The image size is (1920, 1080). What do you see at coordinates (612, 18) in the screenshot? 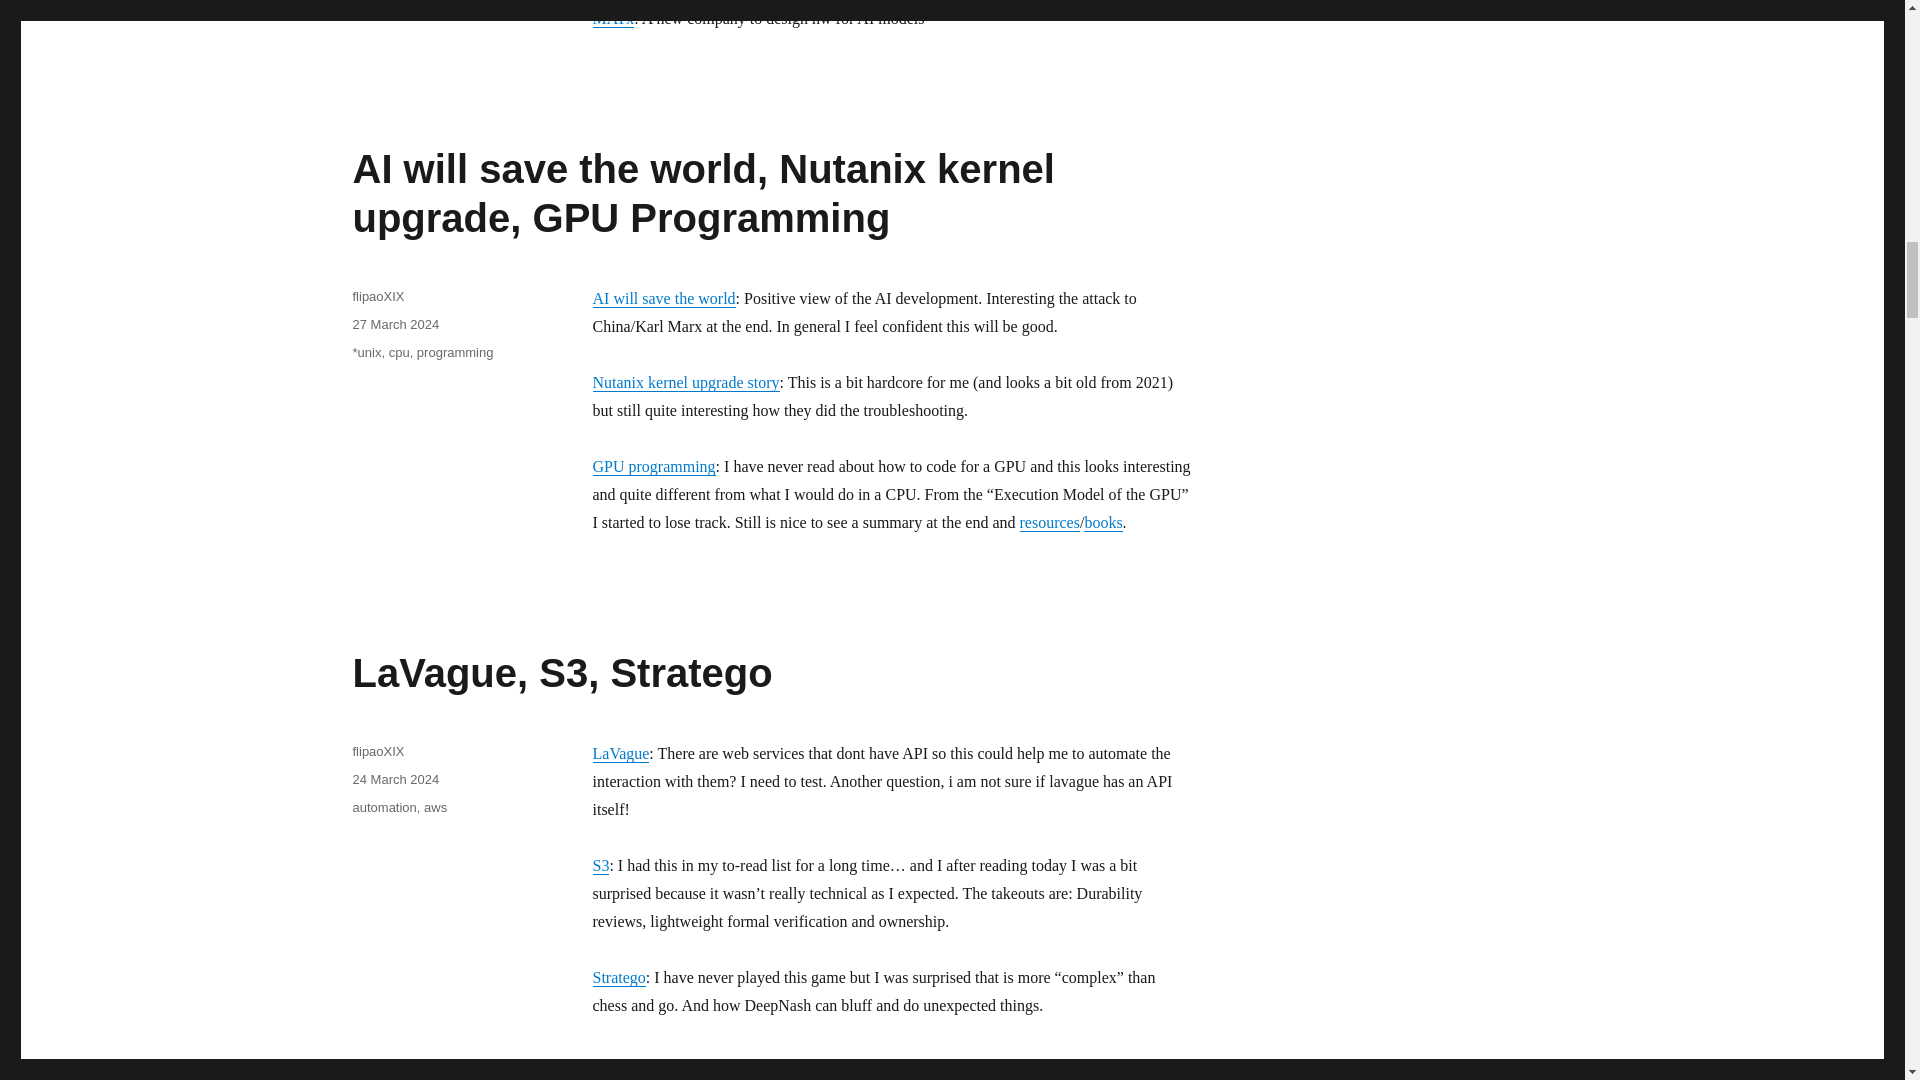
I see `MATx` at bounding box center [612, 18].